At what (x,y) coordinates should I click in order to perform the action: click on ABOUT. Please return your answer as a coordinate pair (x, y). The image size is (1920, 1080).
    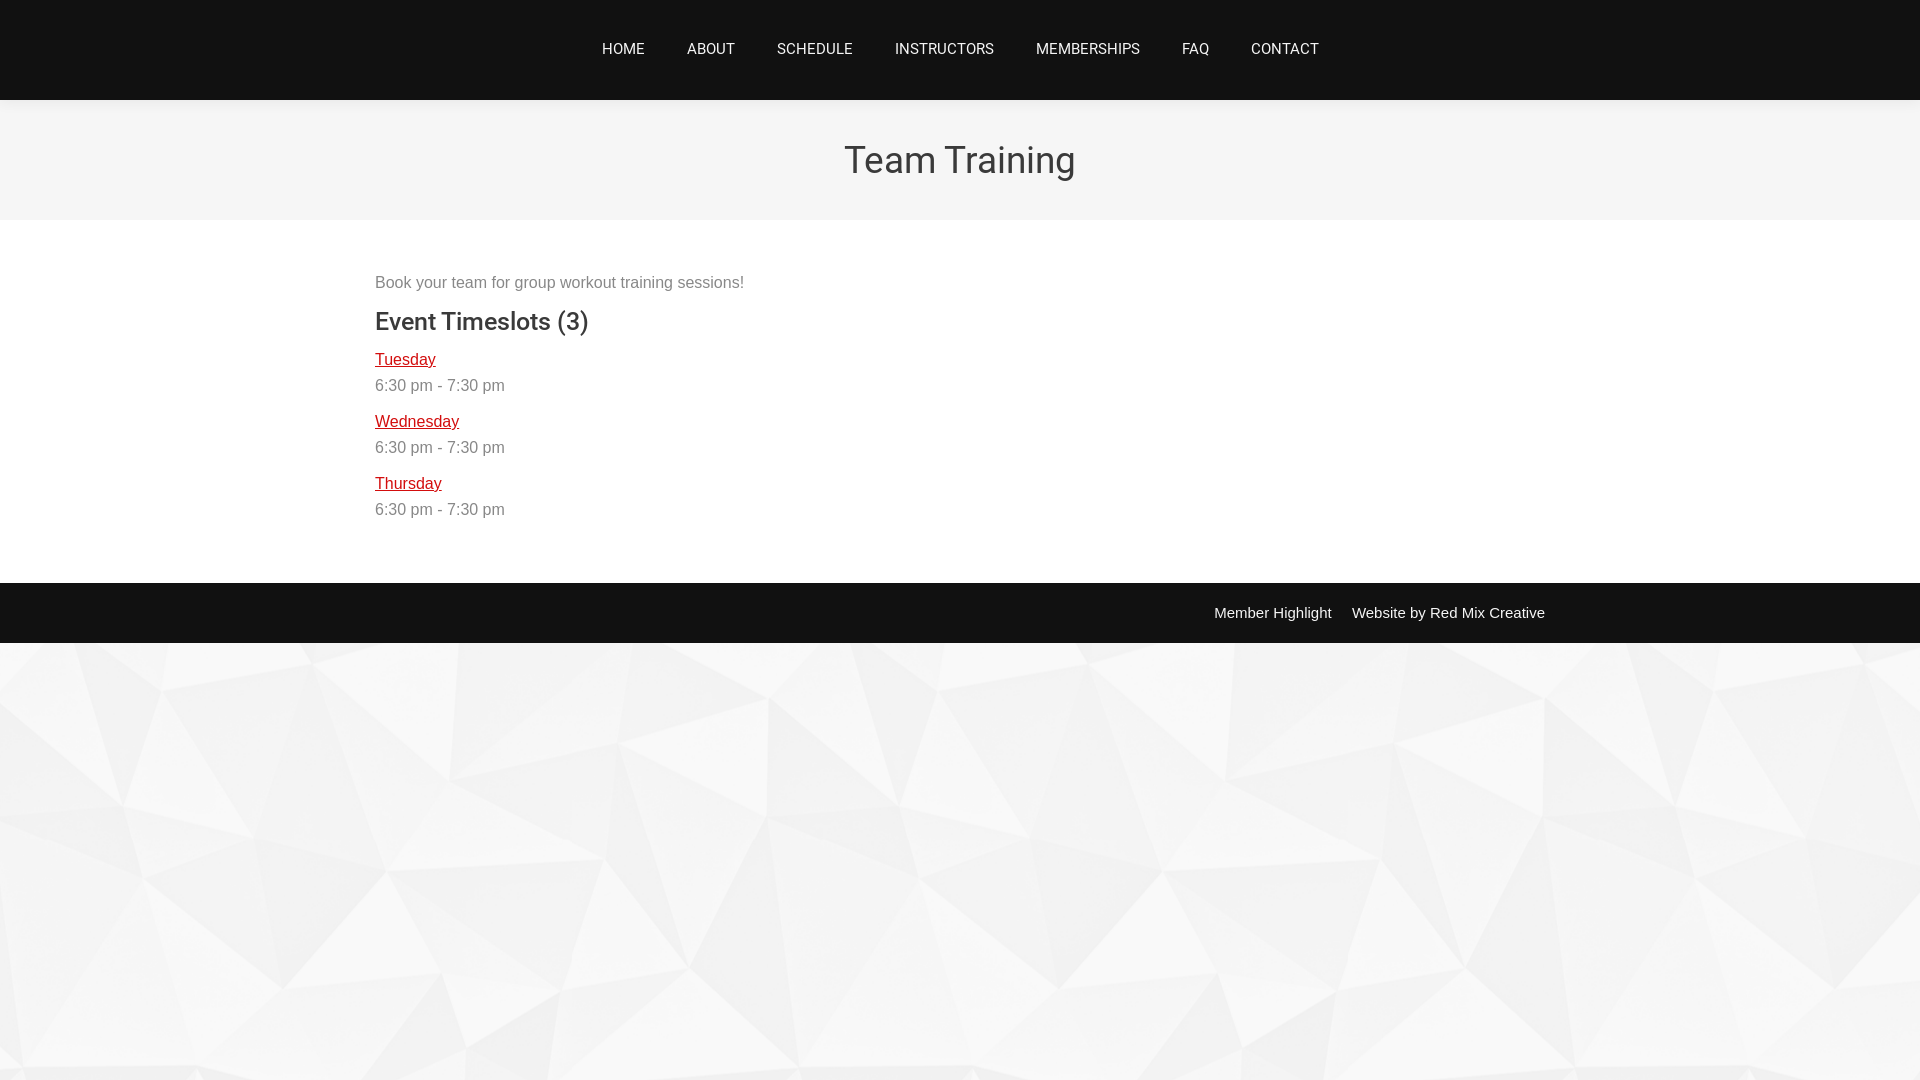
    Looking at the image, I should click on (711, 50).